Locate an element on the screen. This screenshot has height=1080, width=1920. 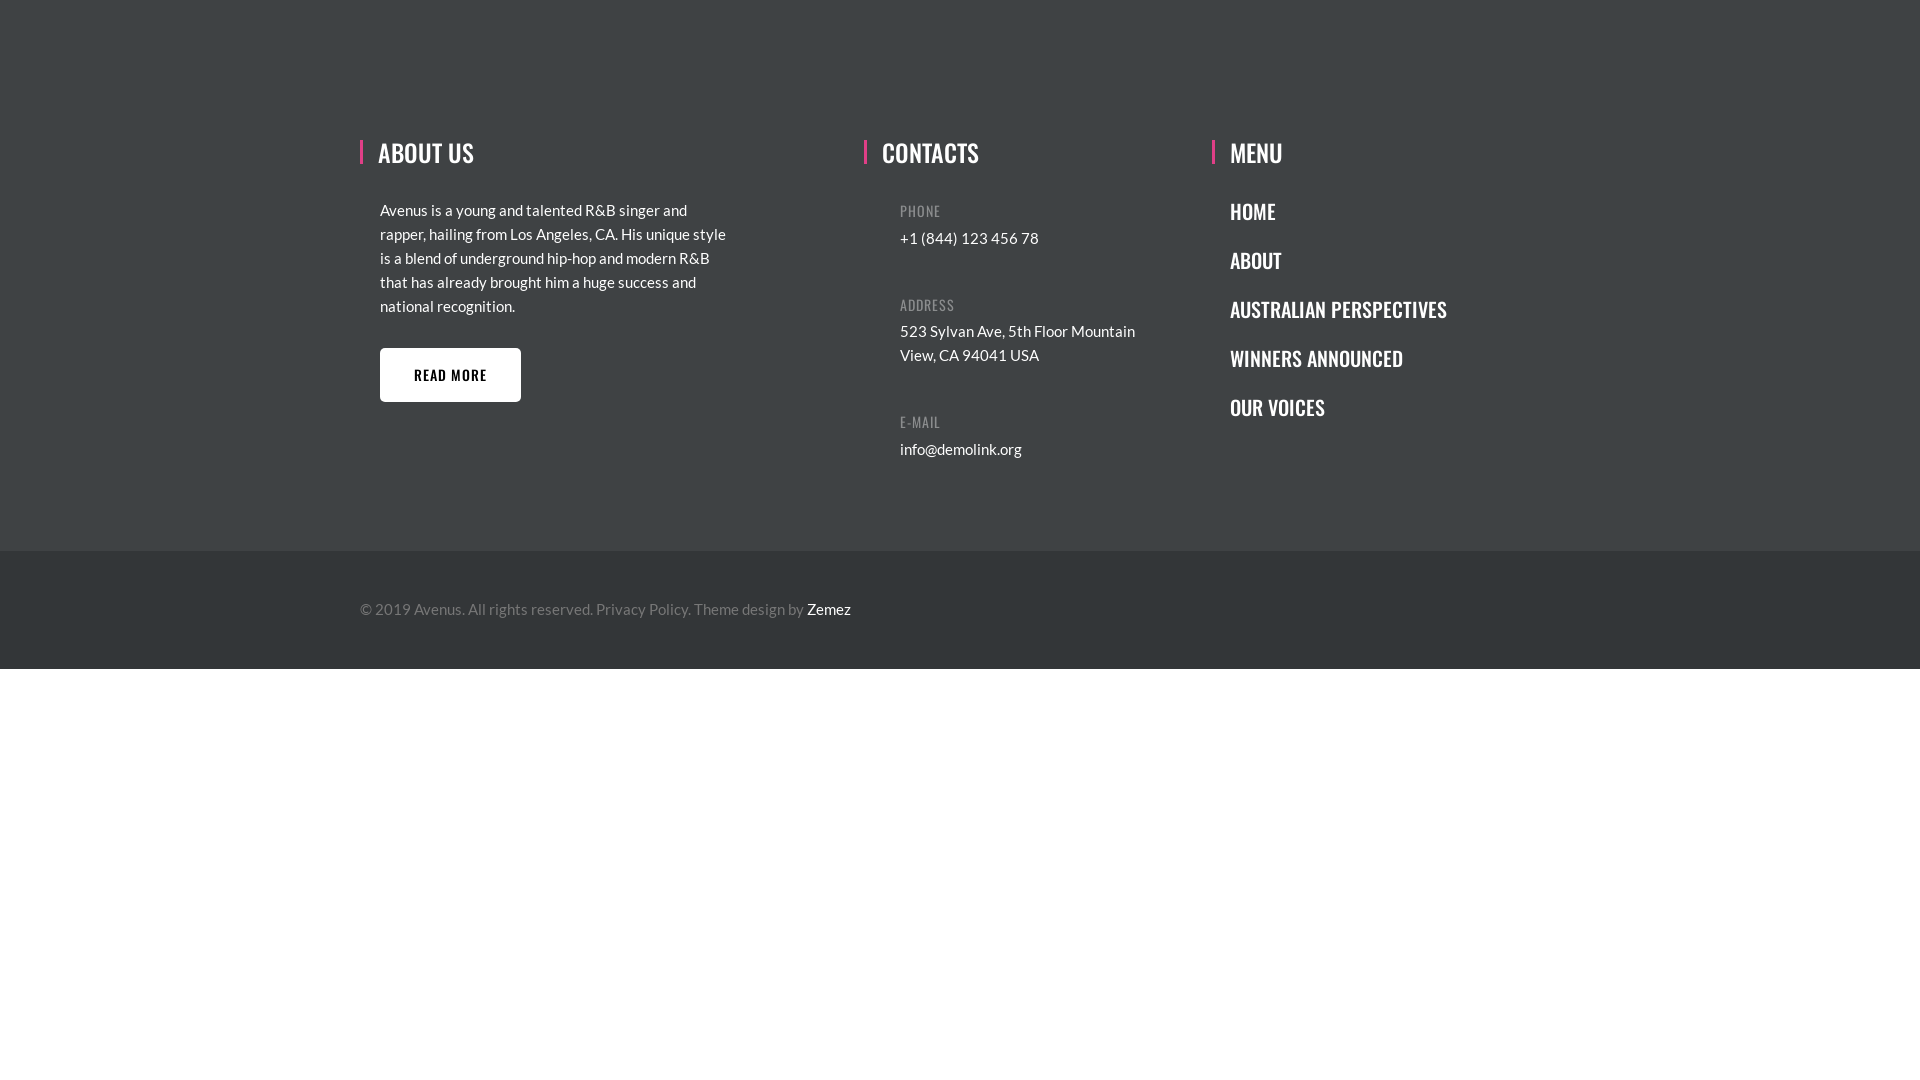
Zemez is located at coordinates (829, 609).